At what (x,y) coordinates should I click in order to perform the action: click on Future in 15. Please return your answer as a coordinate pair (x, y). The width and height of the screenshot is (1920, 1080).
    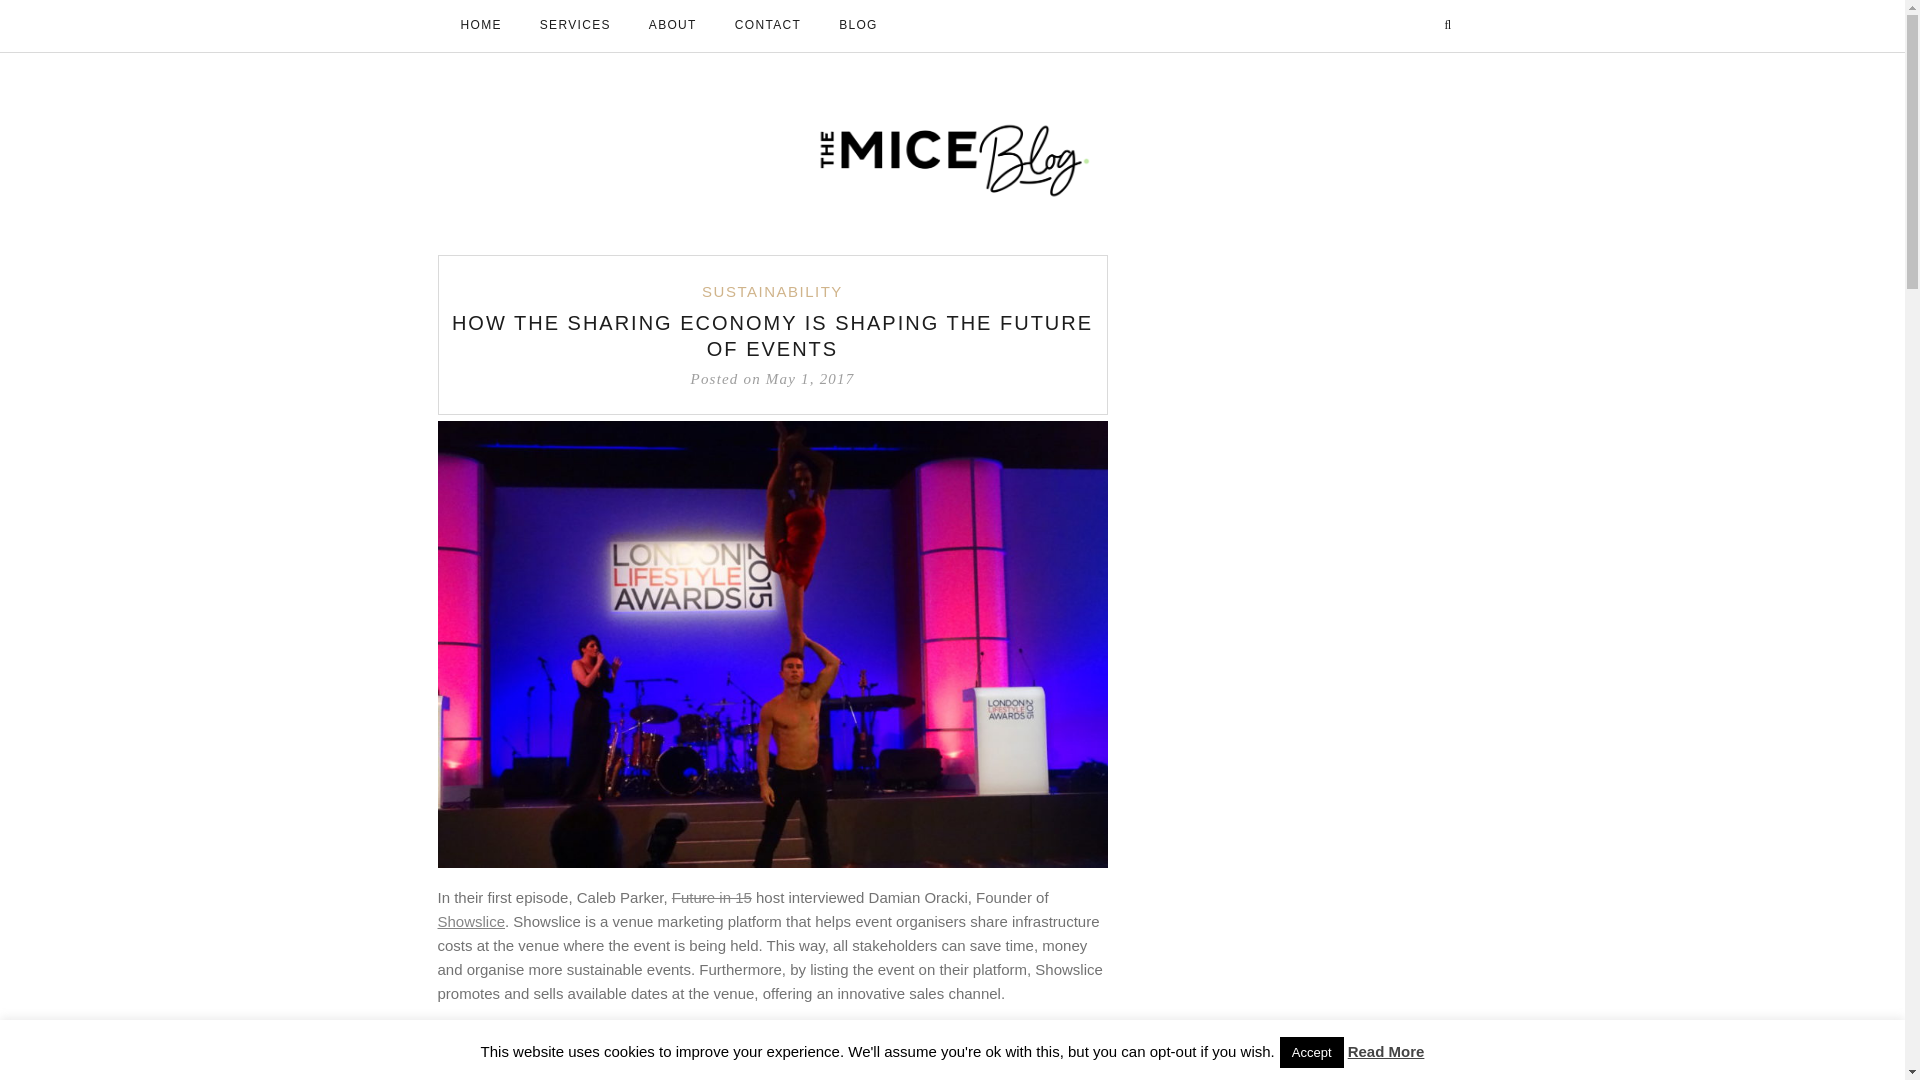
    Looking at the image, I should click on (712, 897).